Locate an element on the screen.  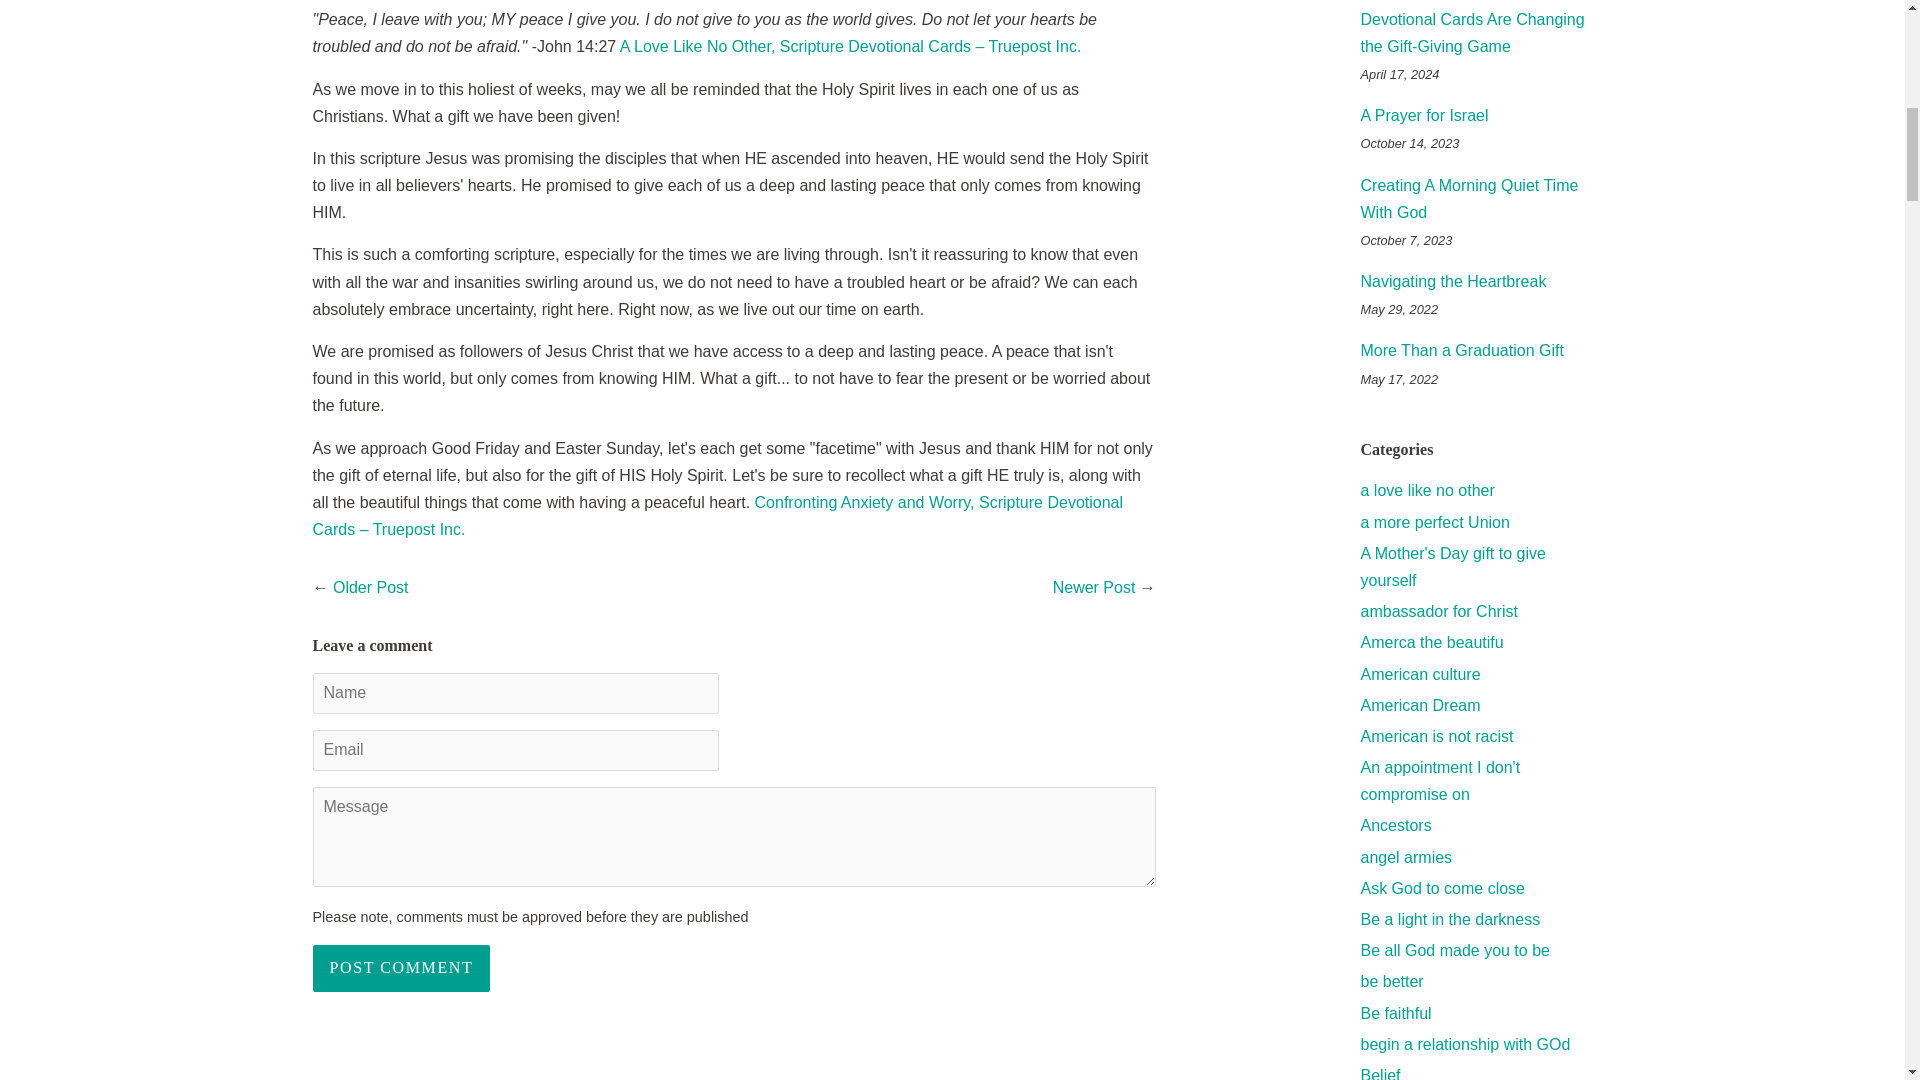
Show articles tagged American culture is located at coordinates (1420, 674).